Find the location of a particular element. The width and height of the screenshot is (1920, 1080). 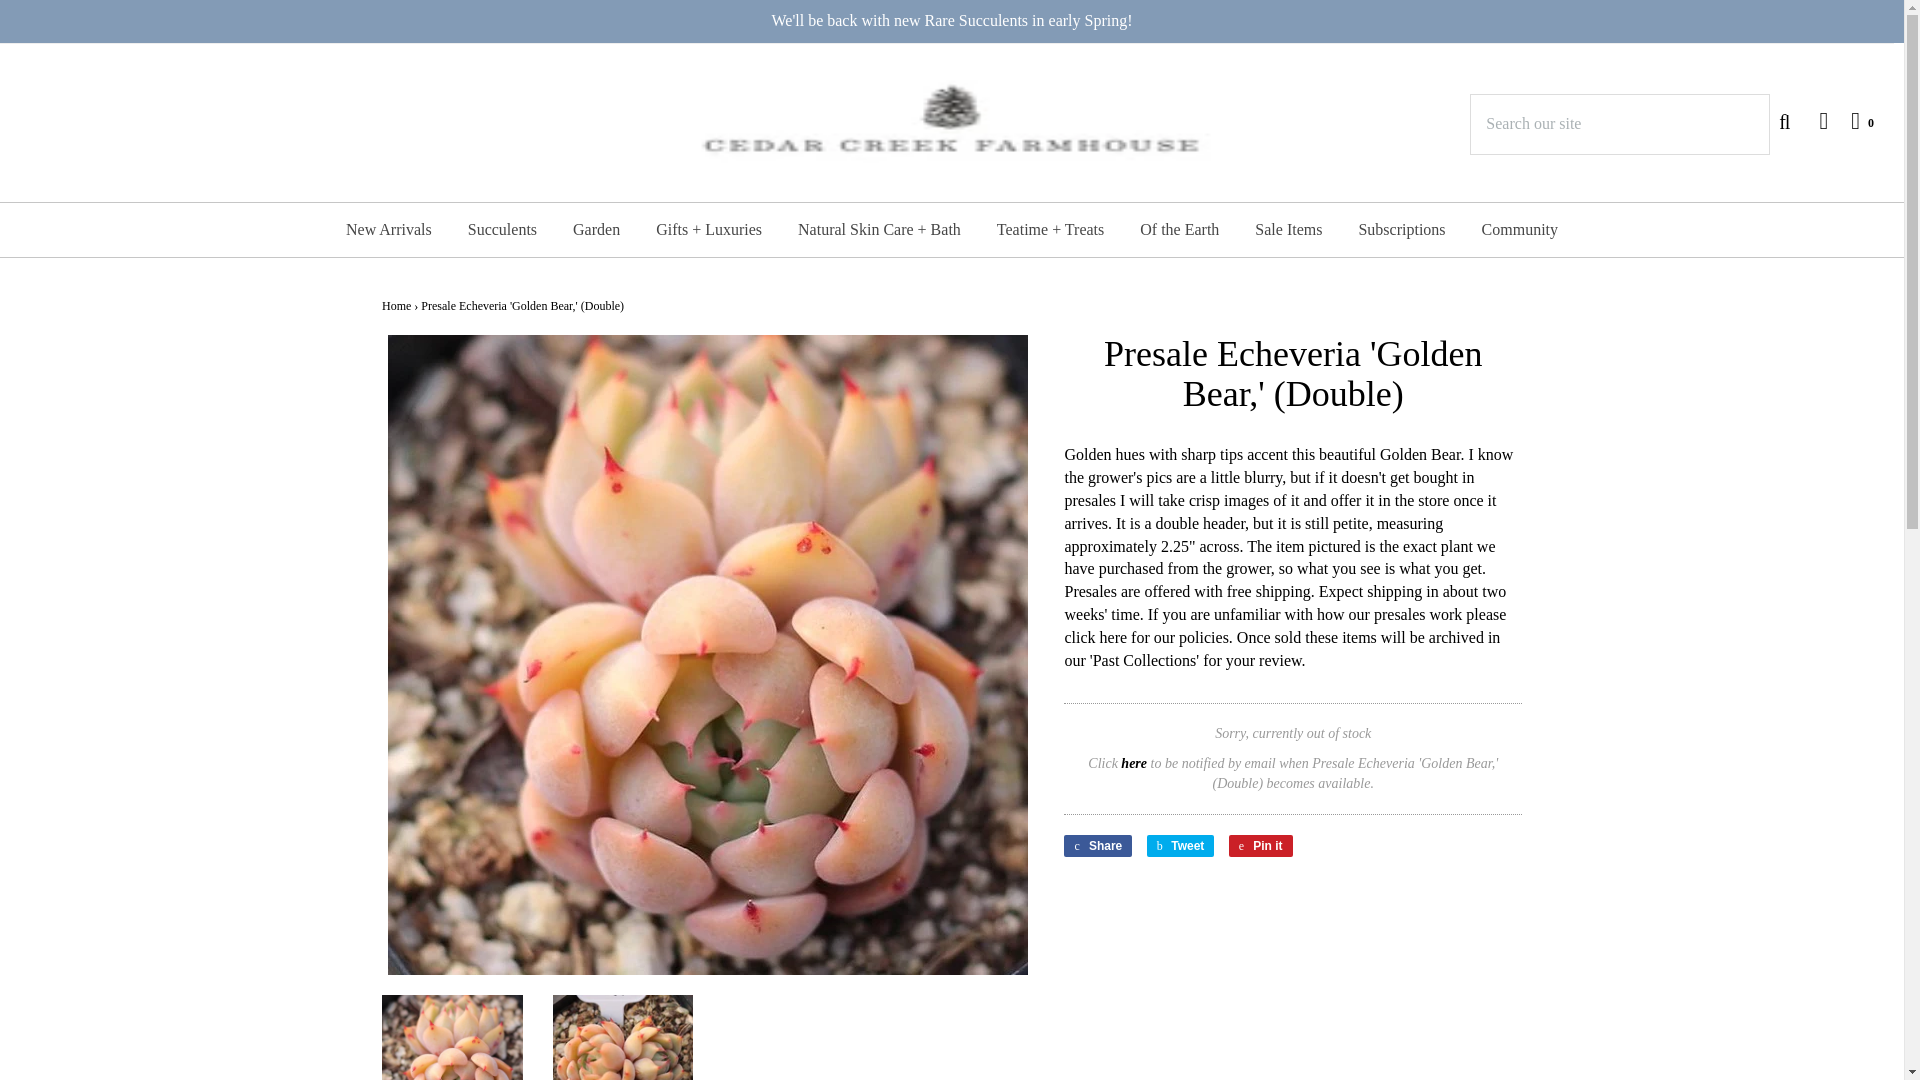

Your Cart is located at coordinates (1852, 120).